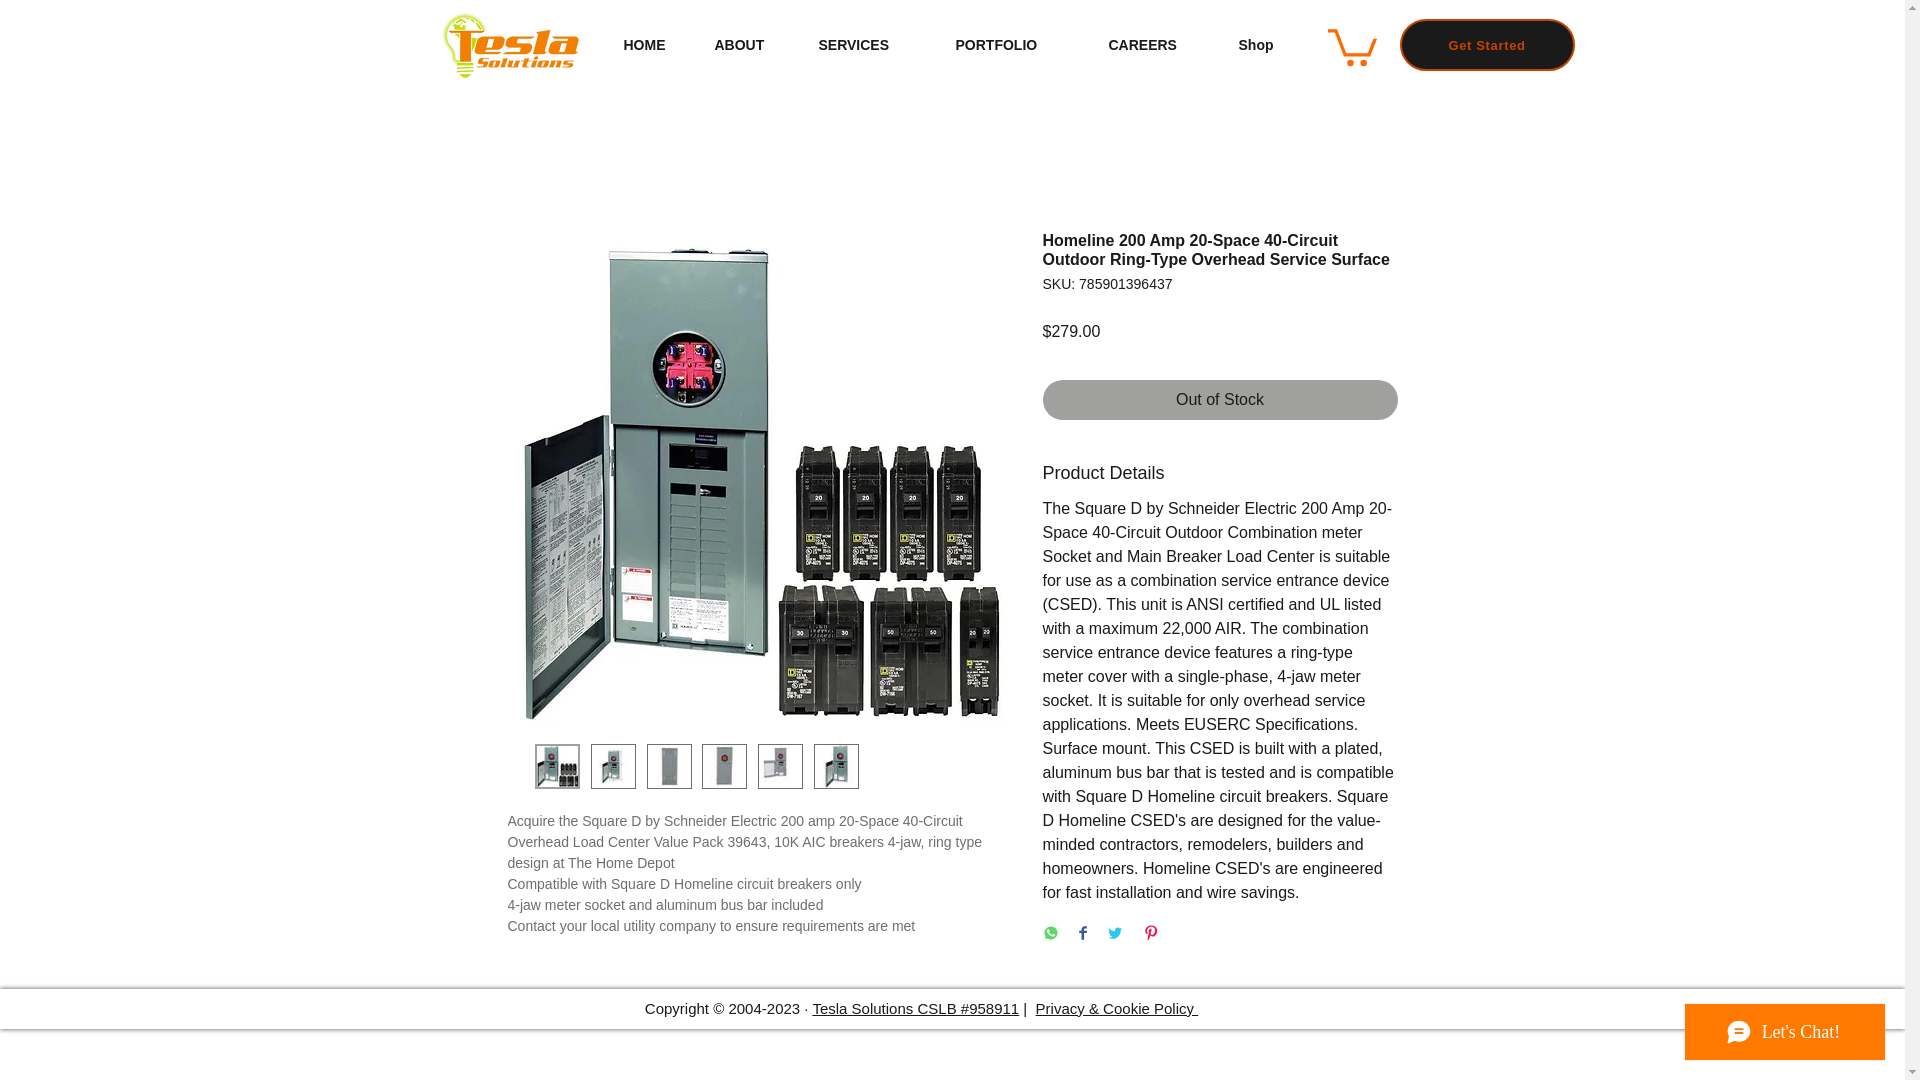 This screenshot has width=1920, height=1080. I want to click on Get Started, so click(1486, 45).